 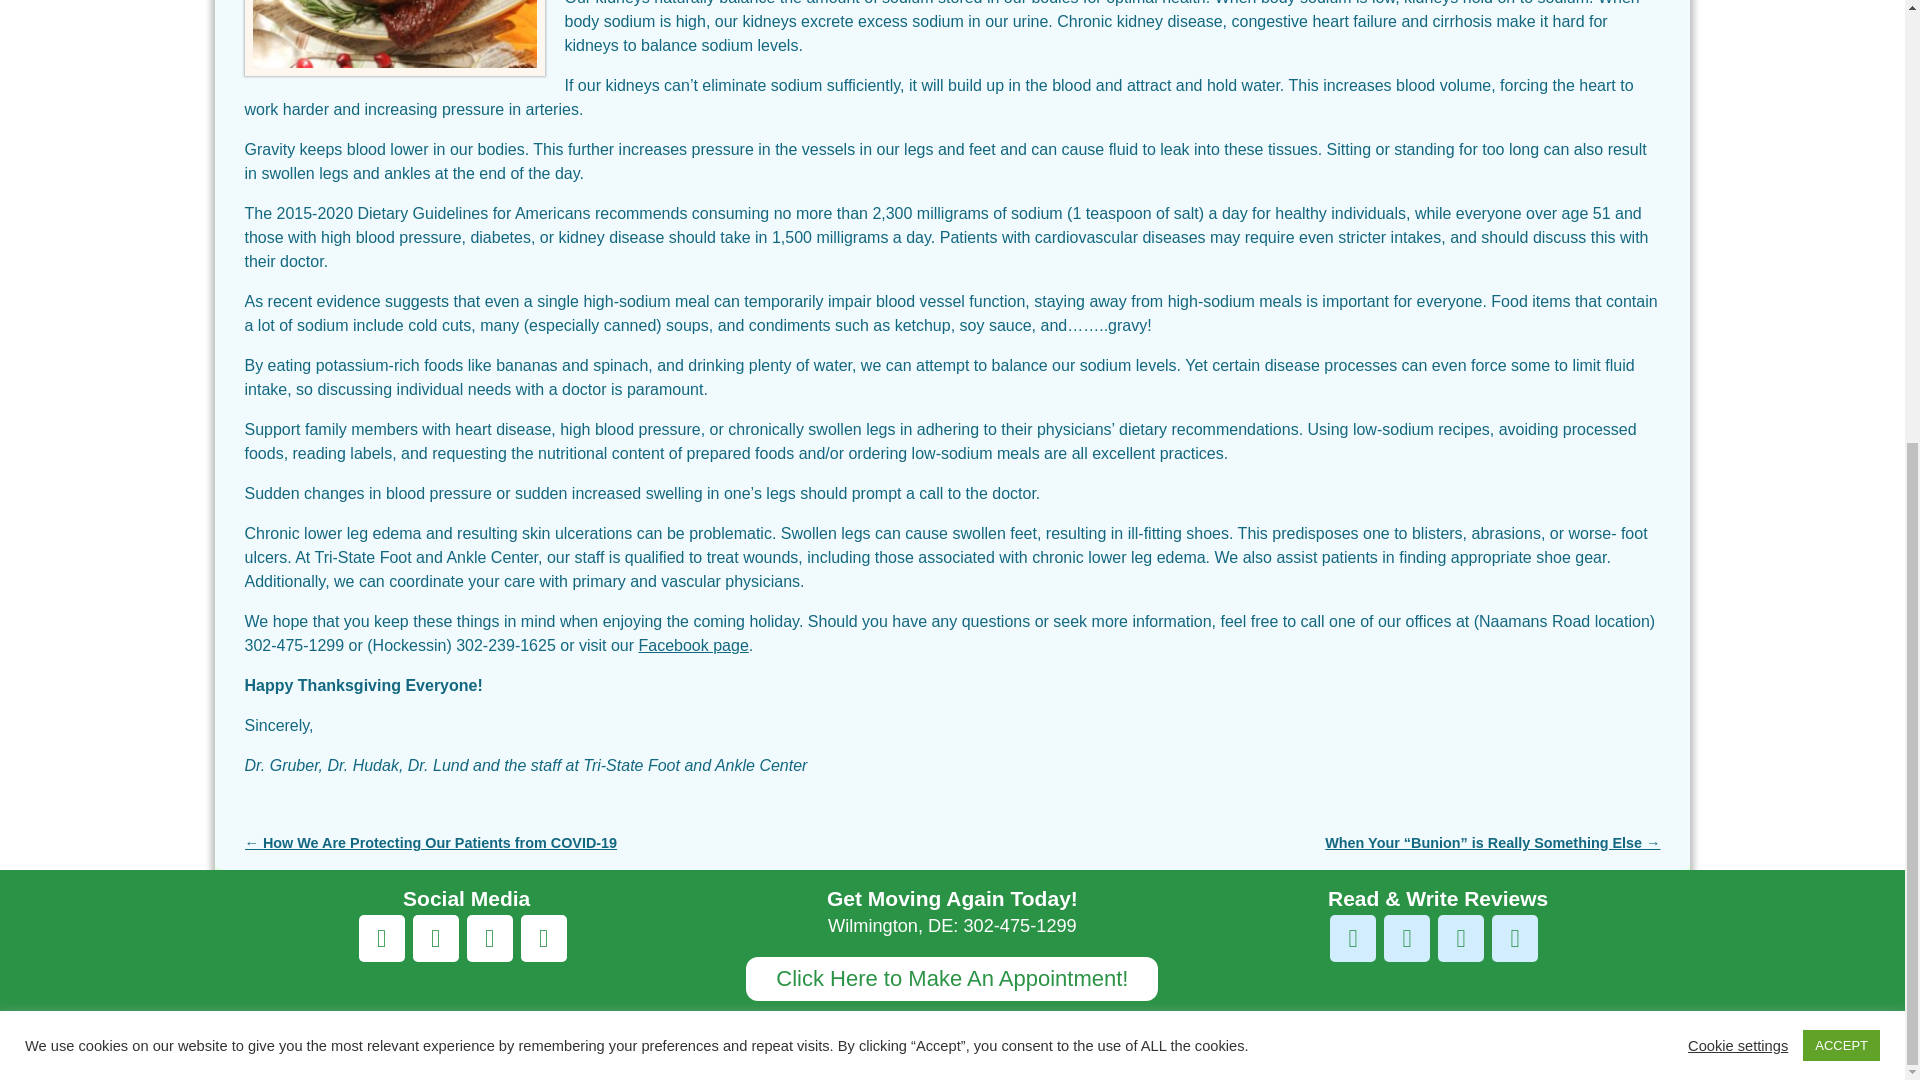 What do you see at coordinates (543, 938) in the screenshot?
I see `Facebook` at bounding box center [543, 938].